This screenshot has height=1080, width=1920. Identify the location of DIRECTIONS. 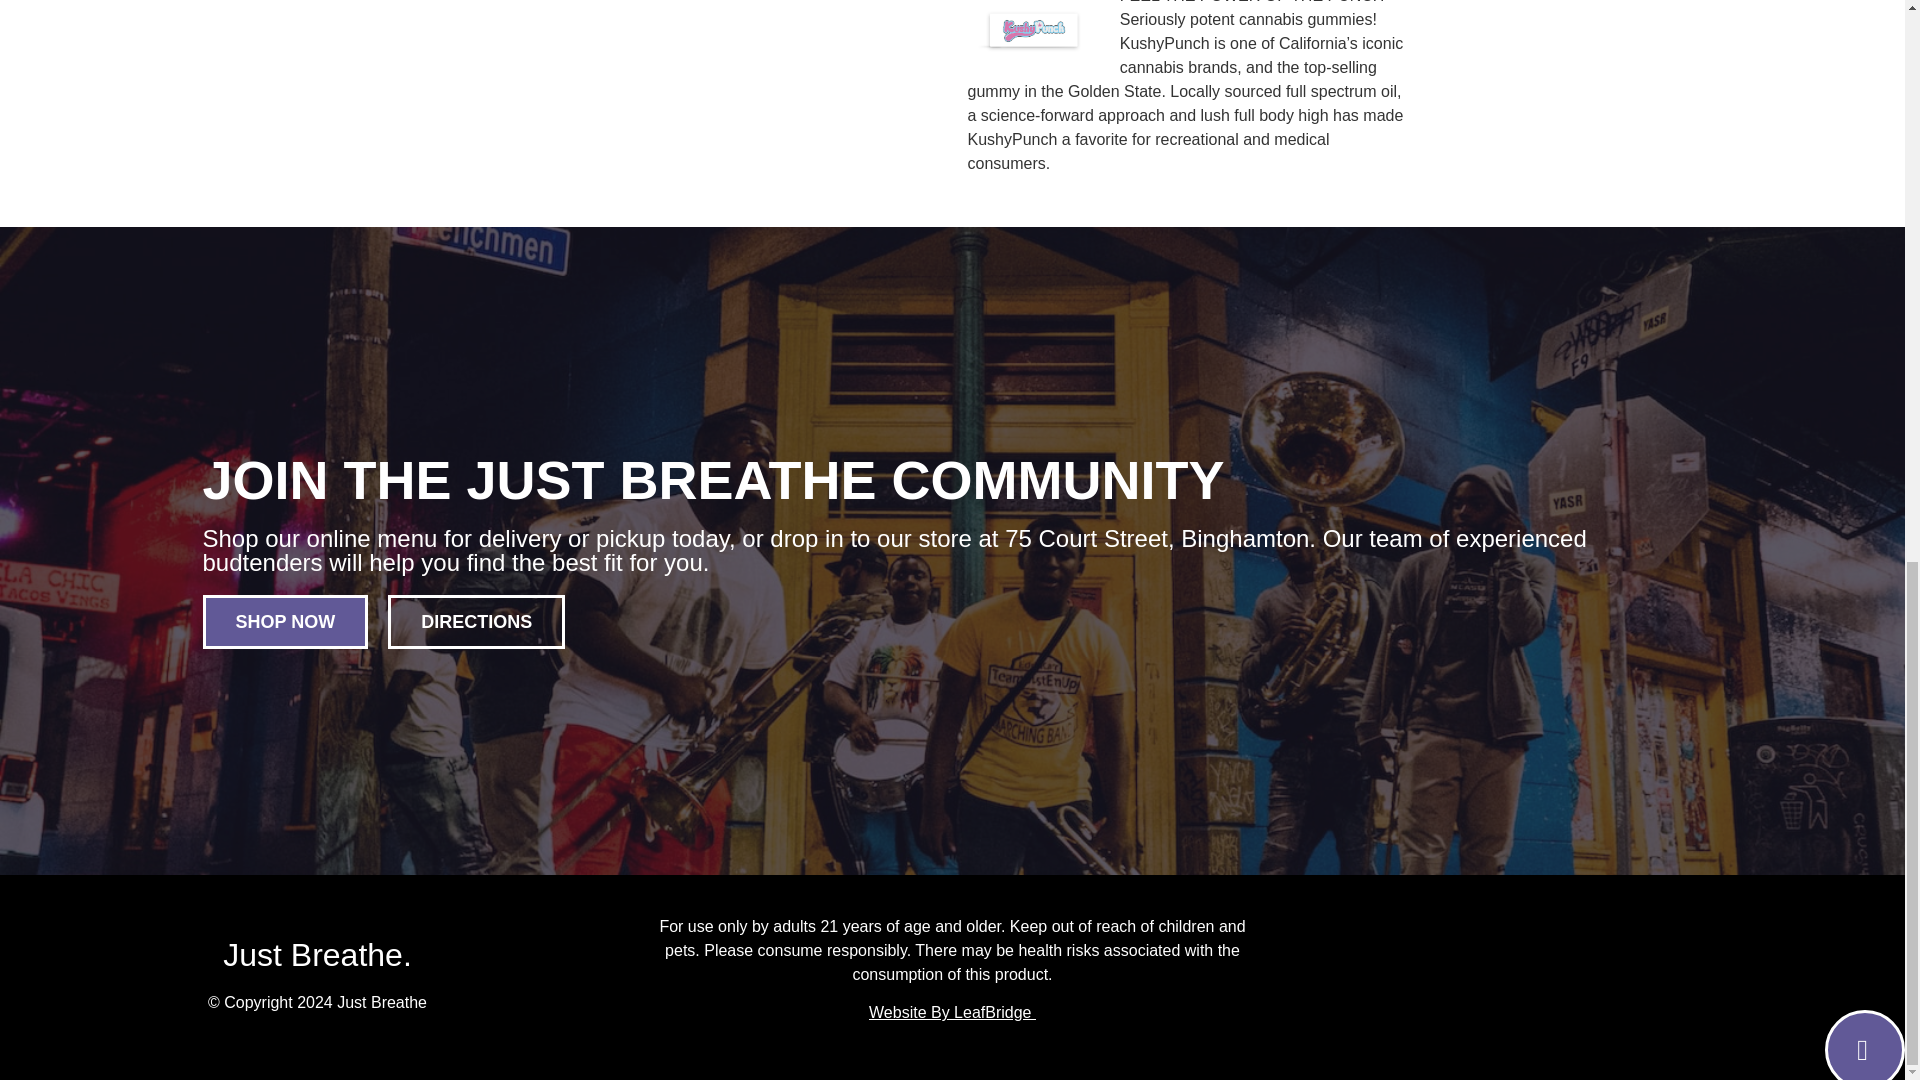
(476, 622).